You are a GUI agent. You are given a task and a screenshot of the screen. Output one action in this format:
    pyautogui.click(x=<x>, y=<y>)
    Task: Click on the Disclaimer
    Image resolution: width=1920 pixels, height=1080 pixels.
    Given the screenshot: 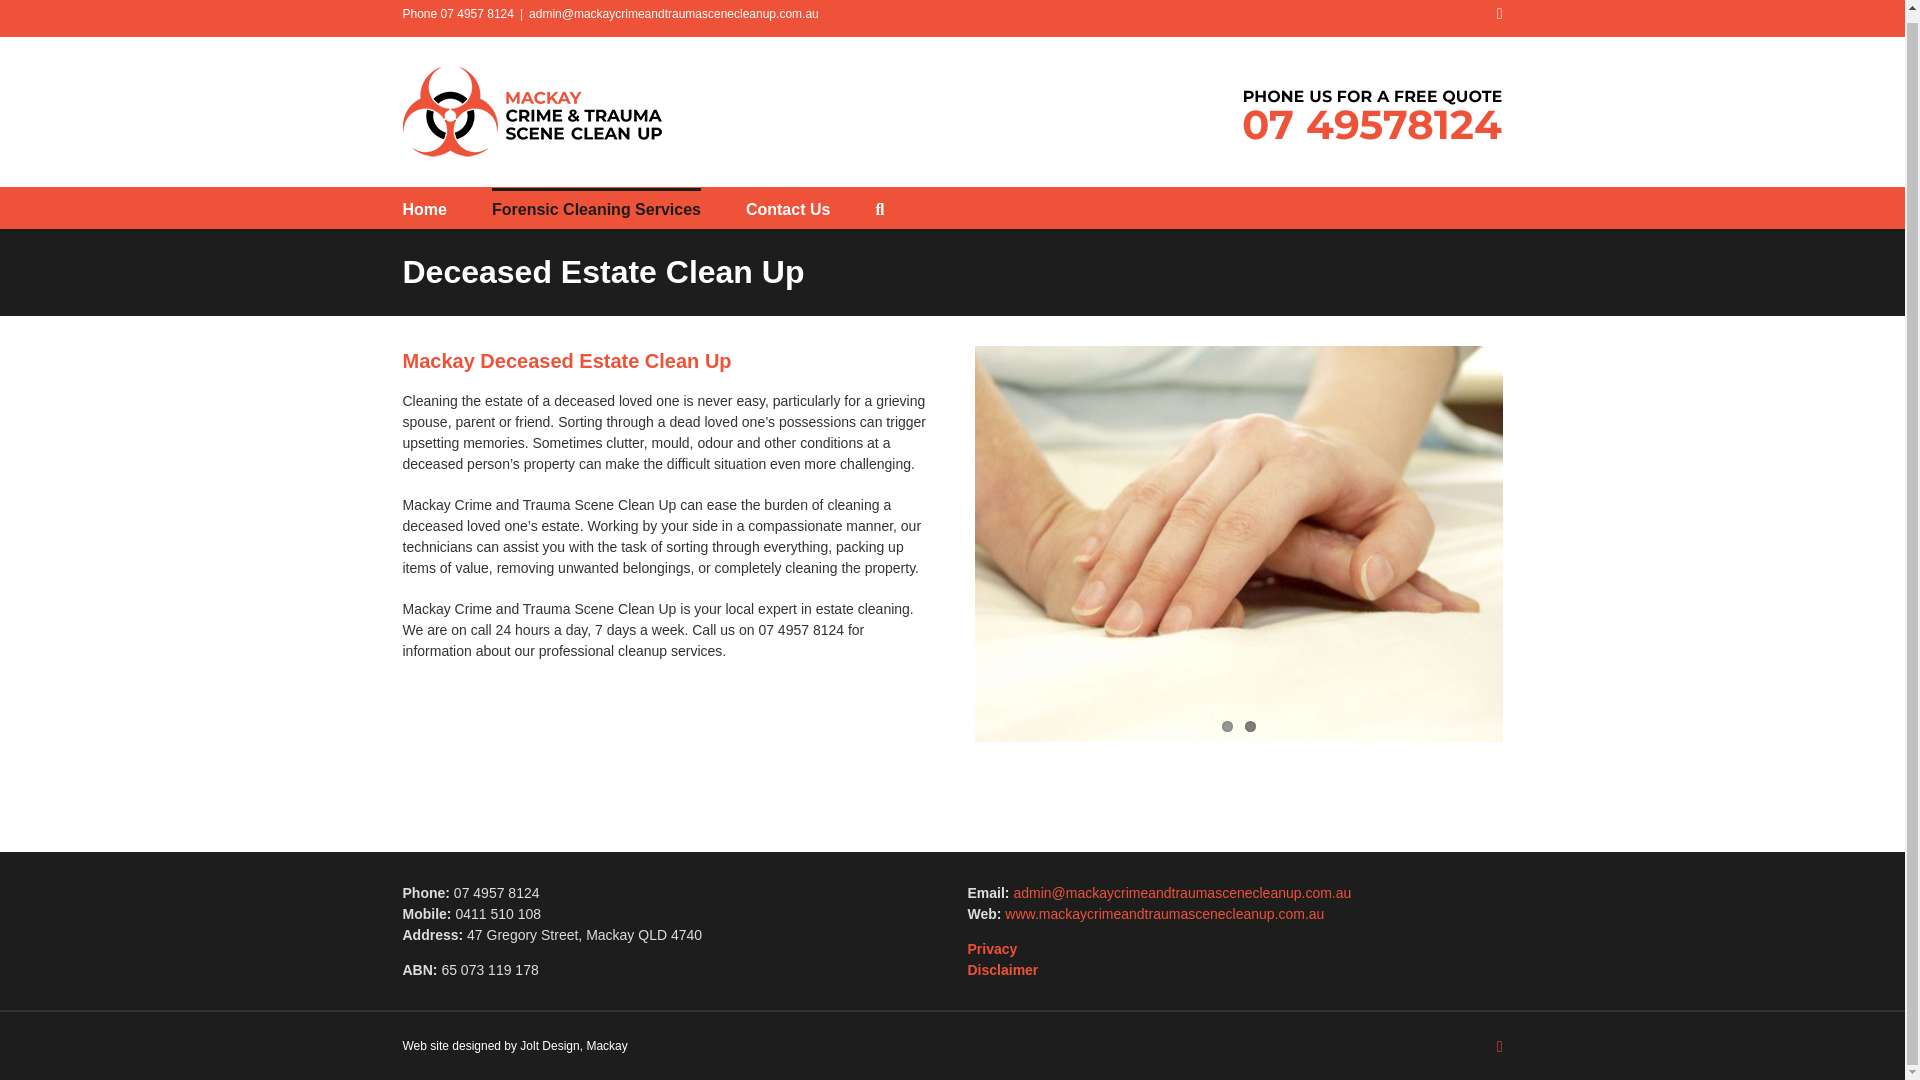 What is the action you would take?
    pyautogui.click(x=1002, y=970)
    